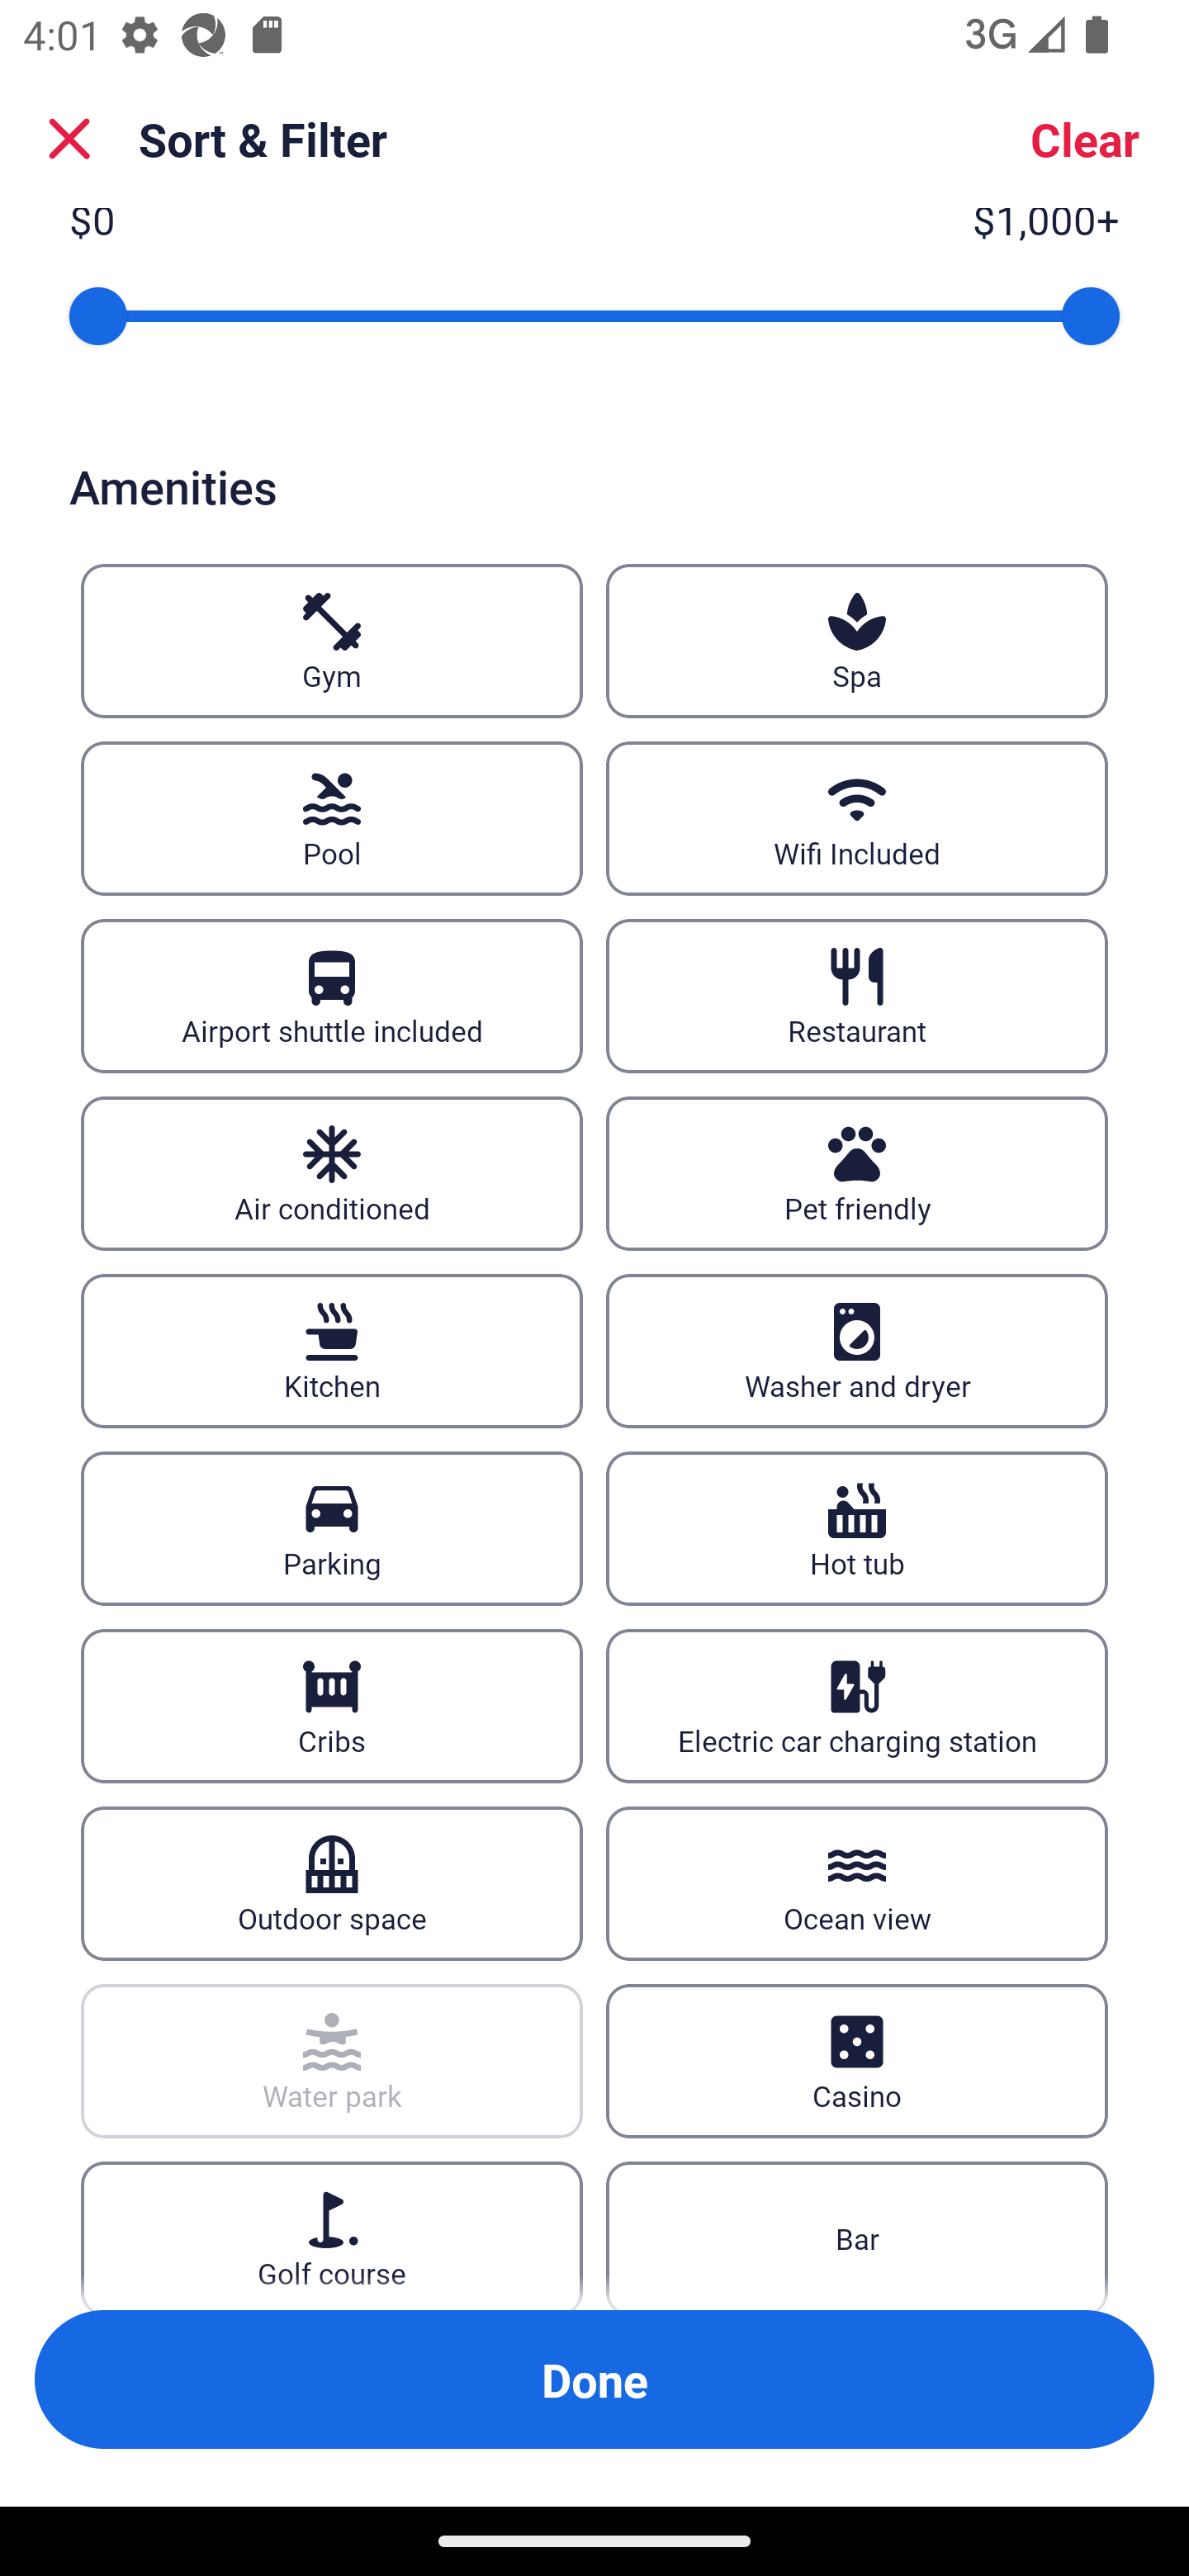 This screenshot has width=1189, height=2576. Describe the element at coordinates (857, 997) in the screenshot. I see `Restaurant` at that location.